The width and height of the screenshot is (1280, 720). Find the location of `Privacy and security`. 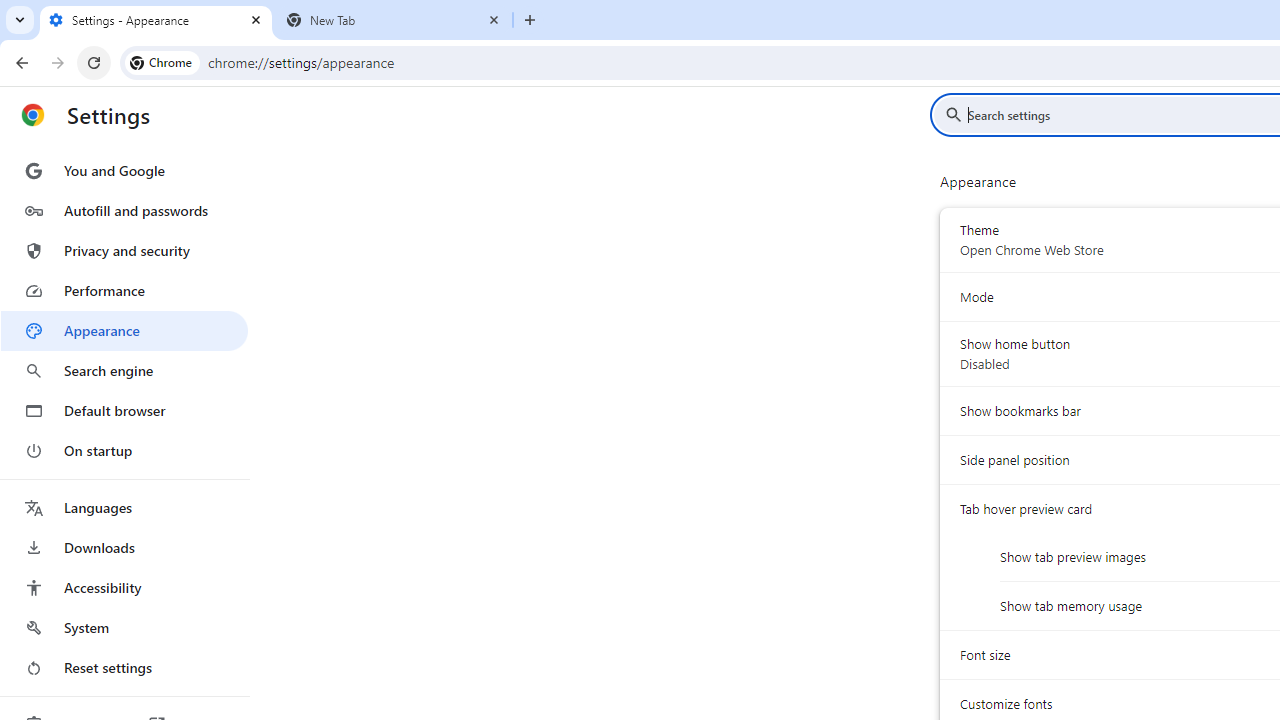

Privacy and security is located at coordinates (124, 250).